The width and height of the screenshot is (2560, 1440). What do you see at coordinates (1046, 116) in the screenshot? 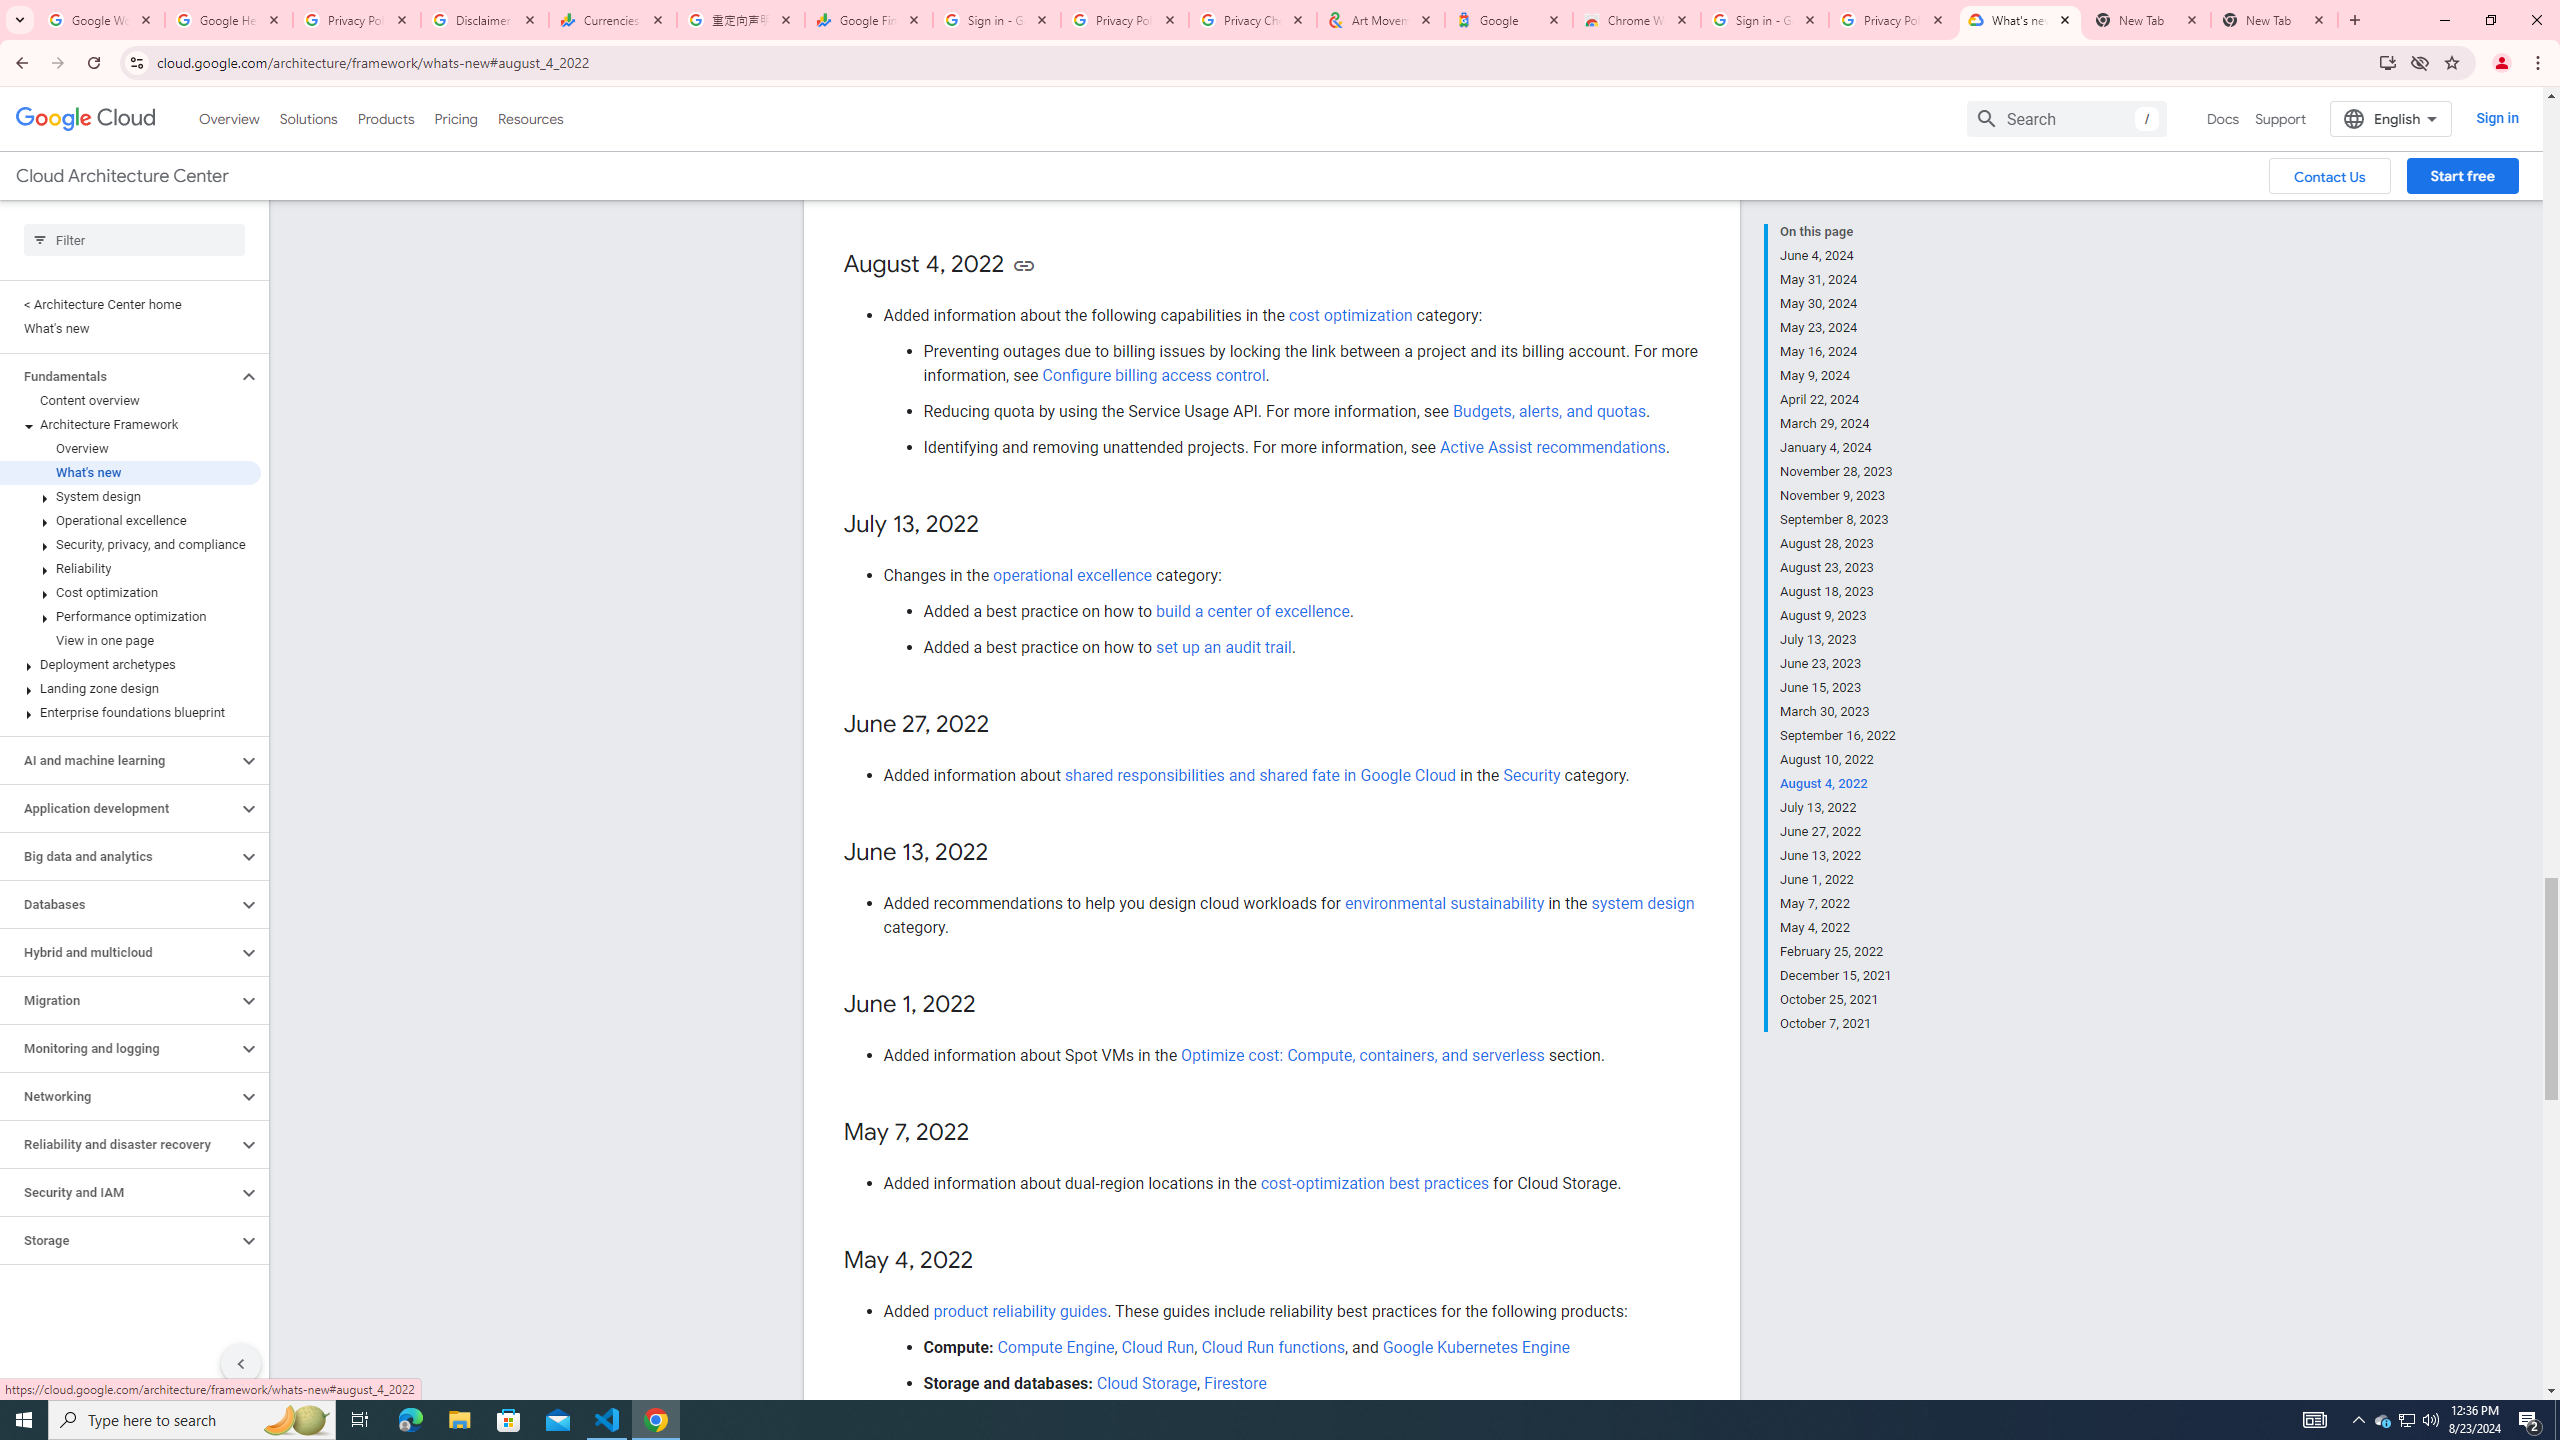
I see `System design` at bounding box center [1046, 116].